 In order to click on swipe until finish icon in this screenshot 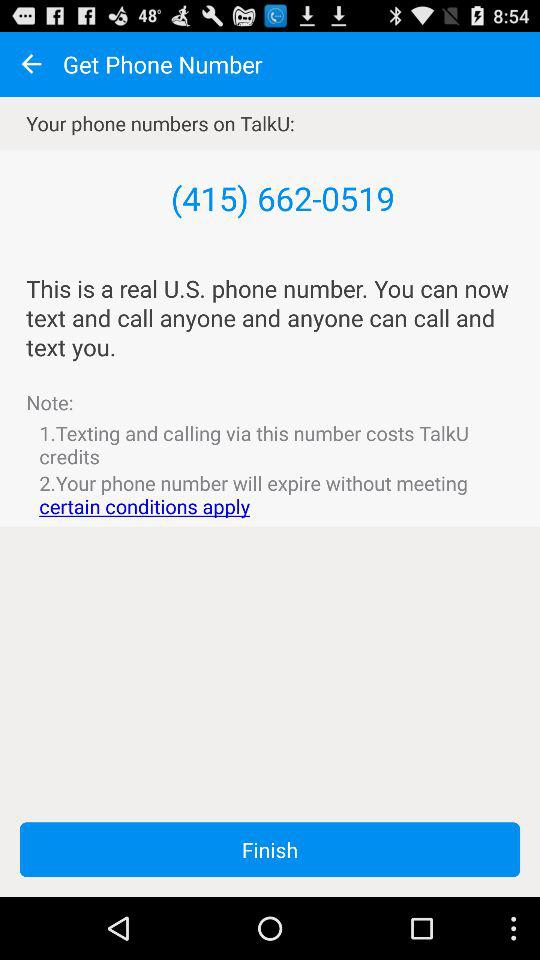, I will do `click(270, 850)`.